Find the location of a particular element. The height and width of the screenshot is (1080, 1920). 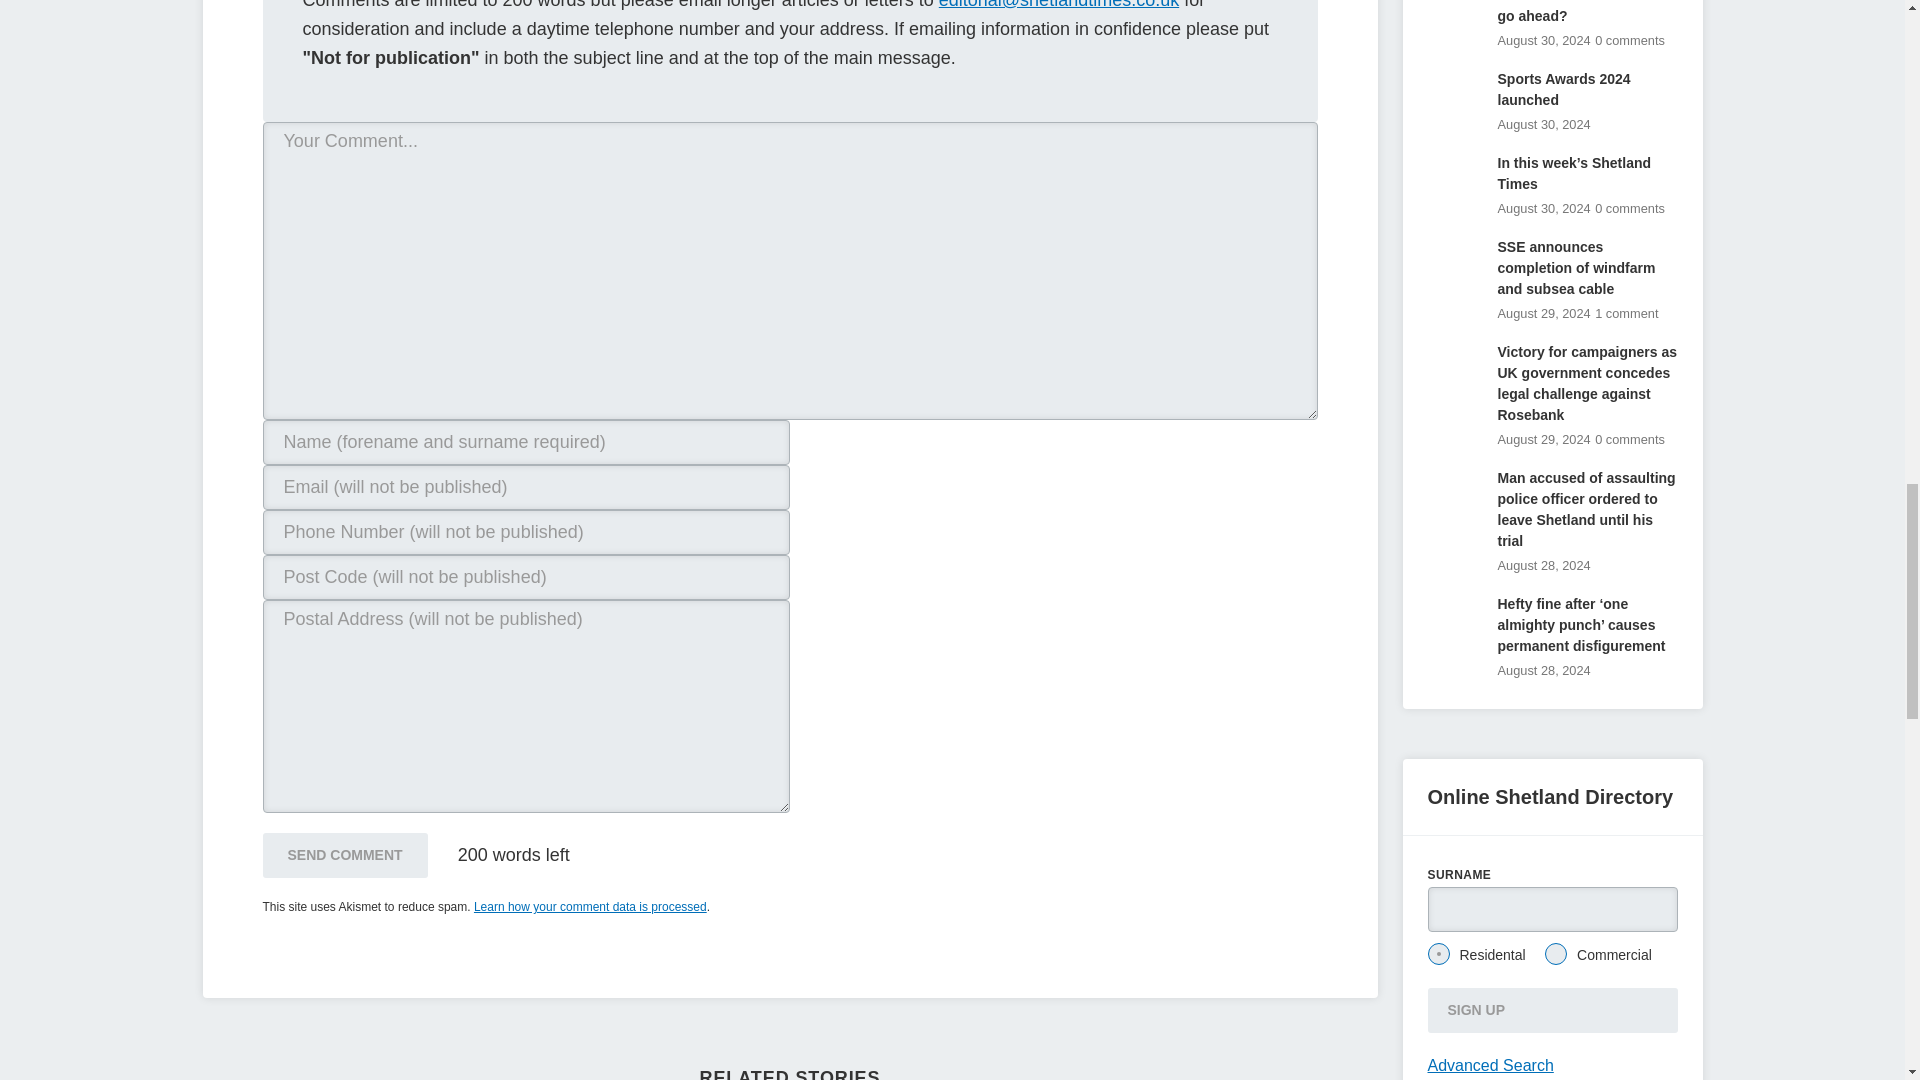

commercial is located at coordinates (1556, 954).